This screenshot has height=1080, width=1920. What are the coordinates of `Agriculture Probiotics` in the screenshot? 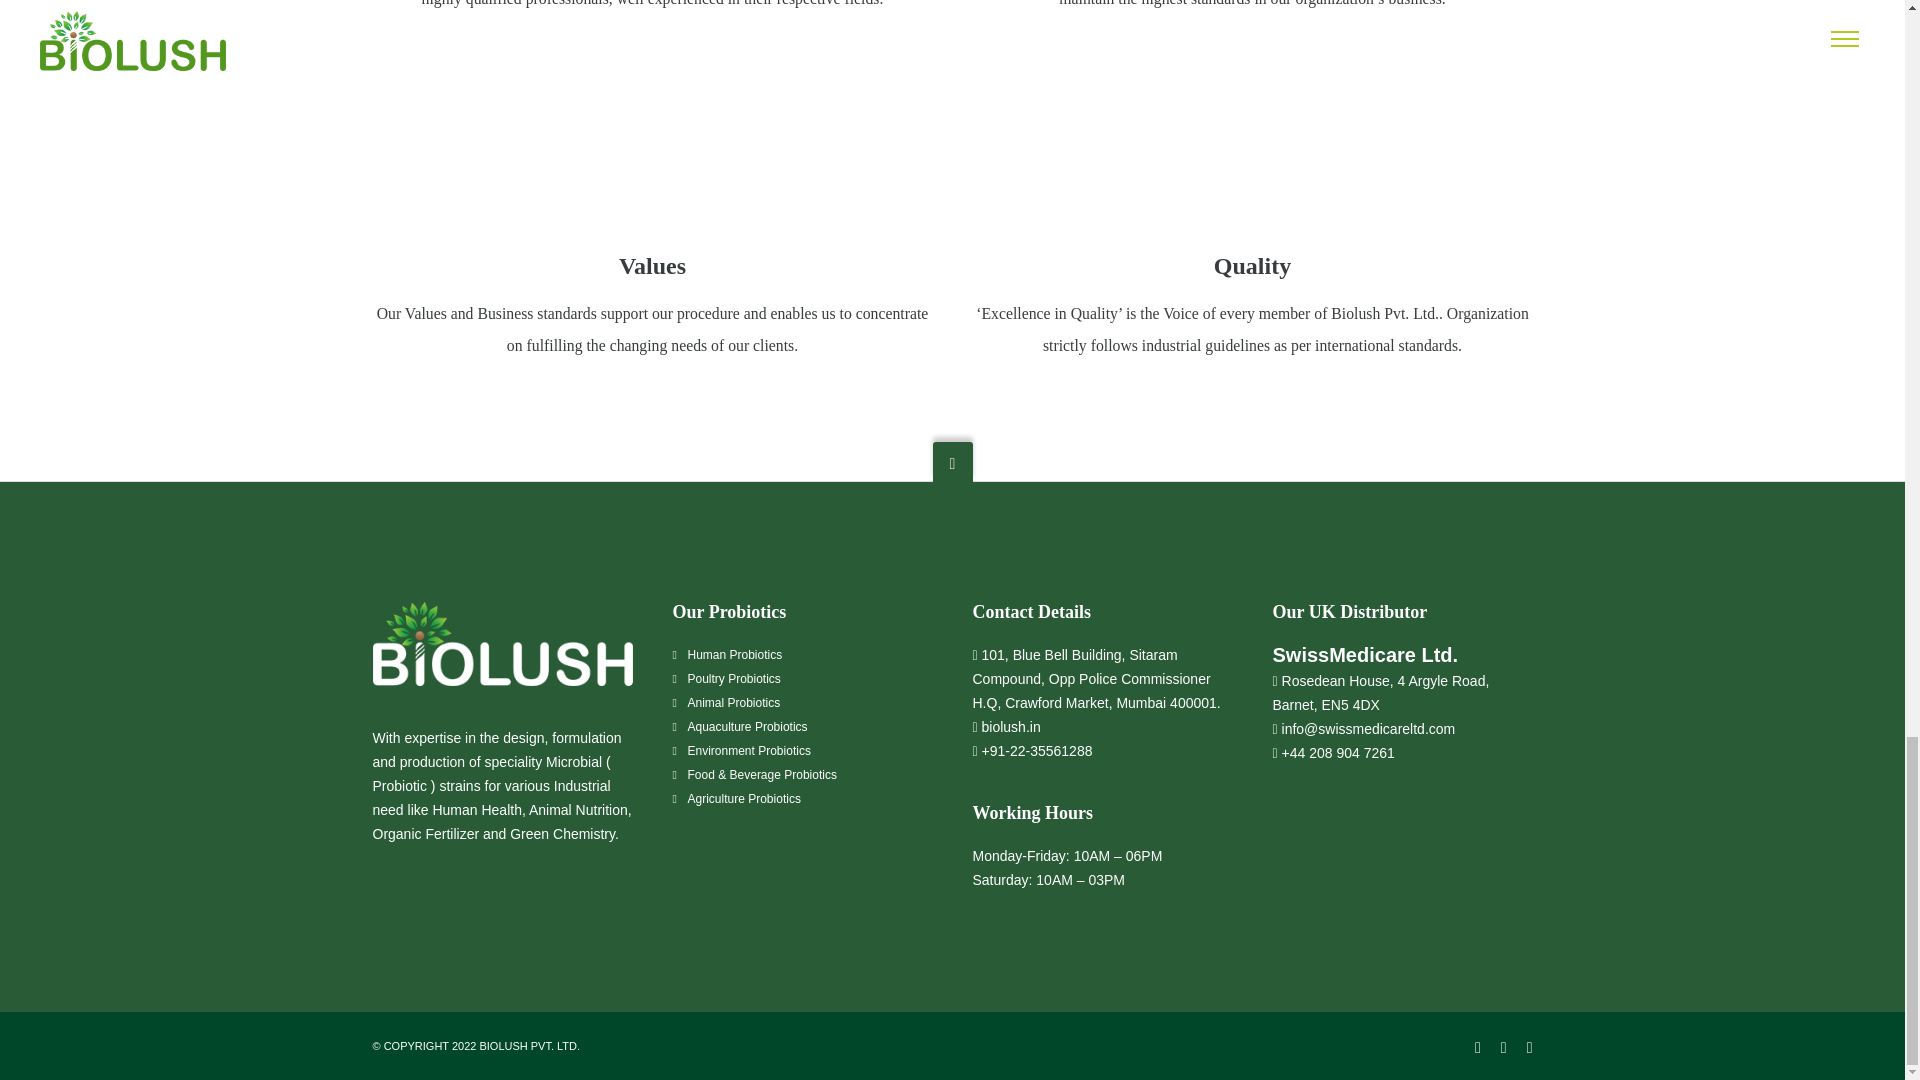 It's located at (744, 798).